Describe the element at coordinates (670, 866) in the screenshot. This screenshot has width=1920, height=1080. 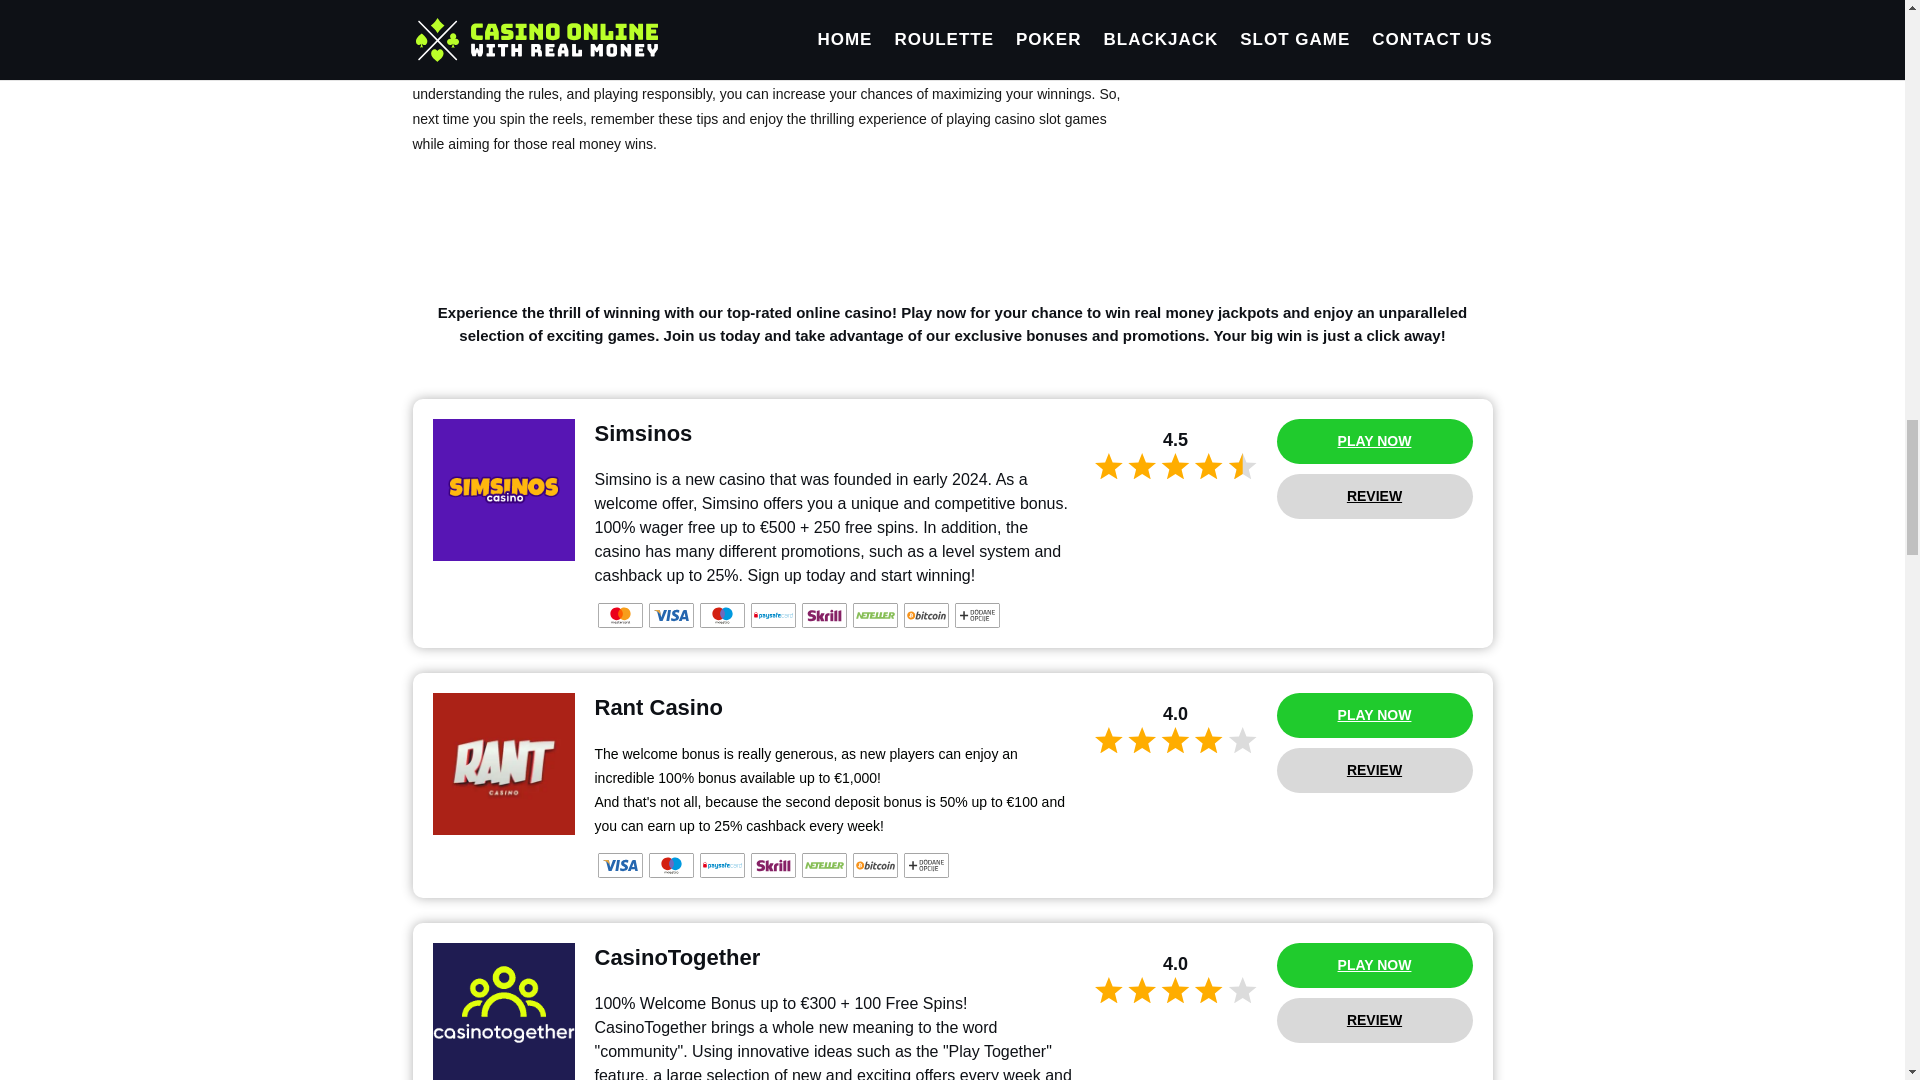
I see `Maestro` at that location.